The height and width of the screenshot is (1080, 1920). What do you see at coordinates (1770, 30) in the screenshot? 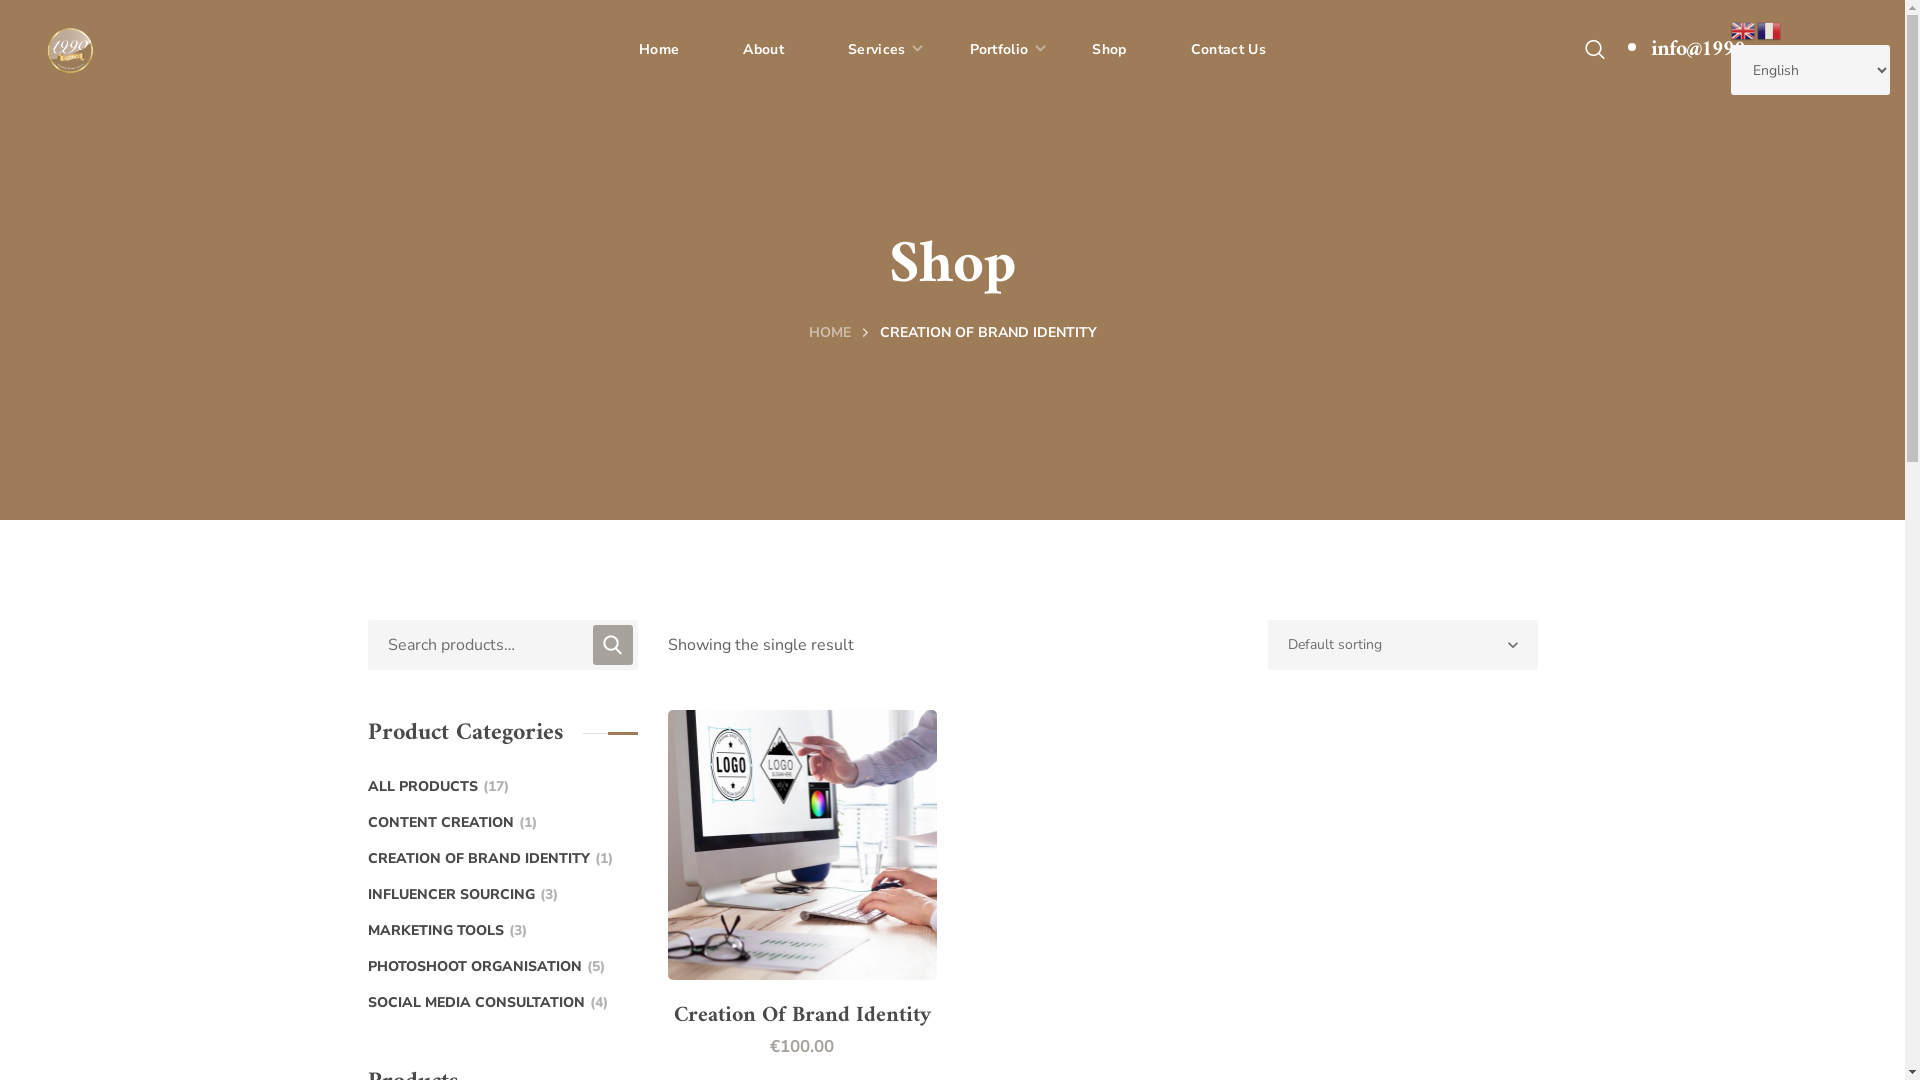
I see `French` at bounding box center [1770, 30].